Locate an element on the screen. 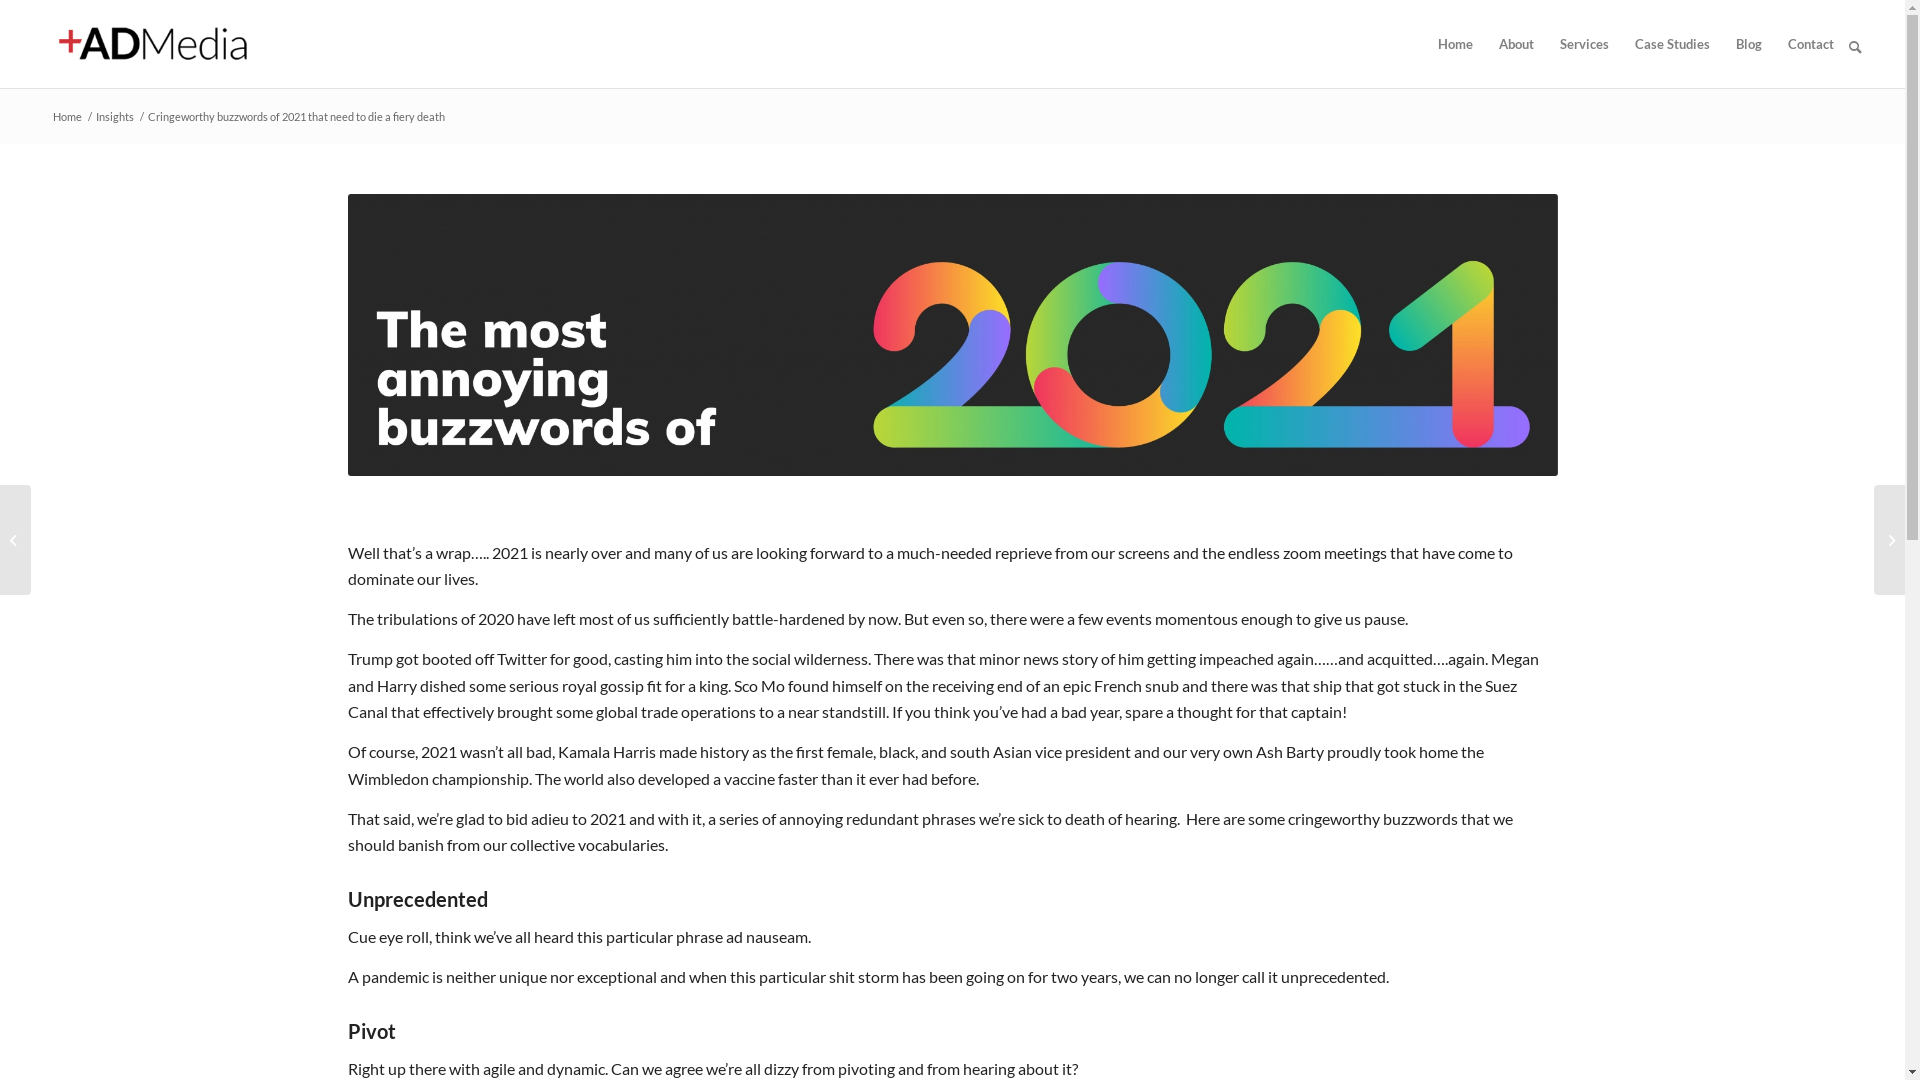 The height and width of the screenshot is (1080, 1920). Home is located at coordinates (1456, 44).